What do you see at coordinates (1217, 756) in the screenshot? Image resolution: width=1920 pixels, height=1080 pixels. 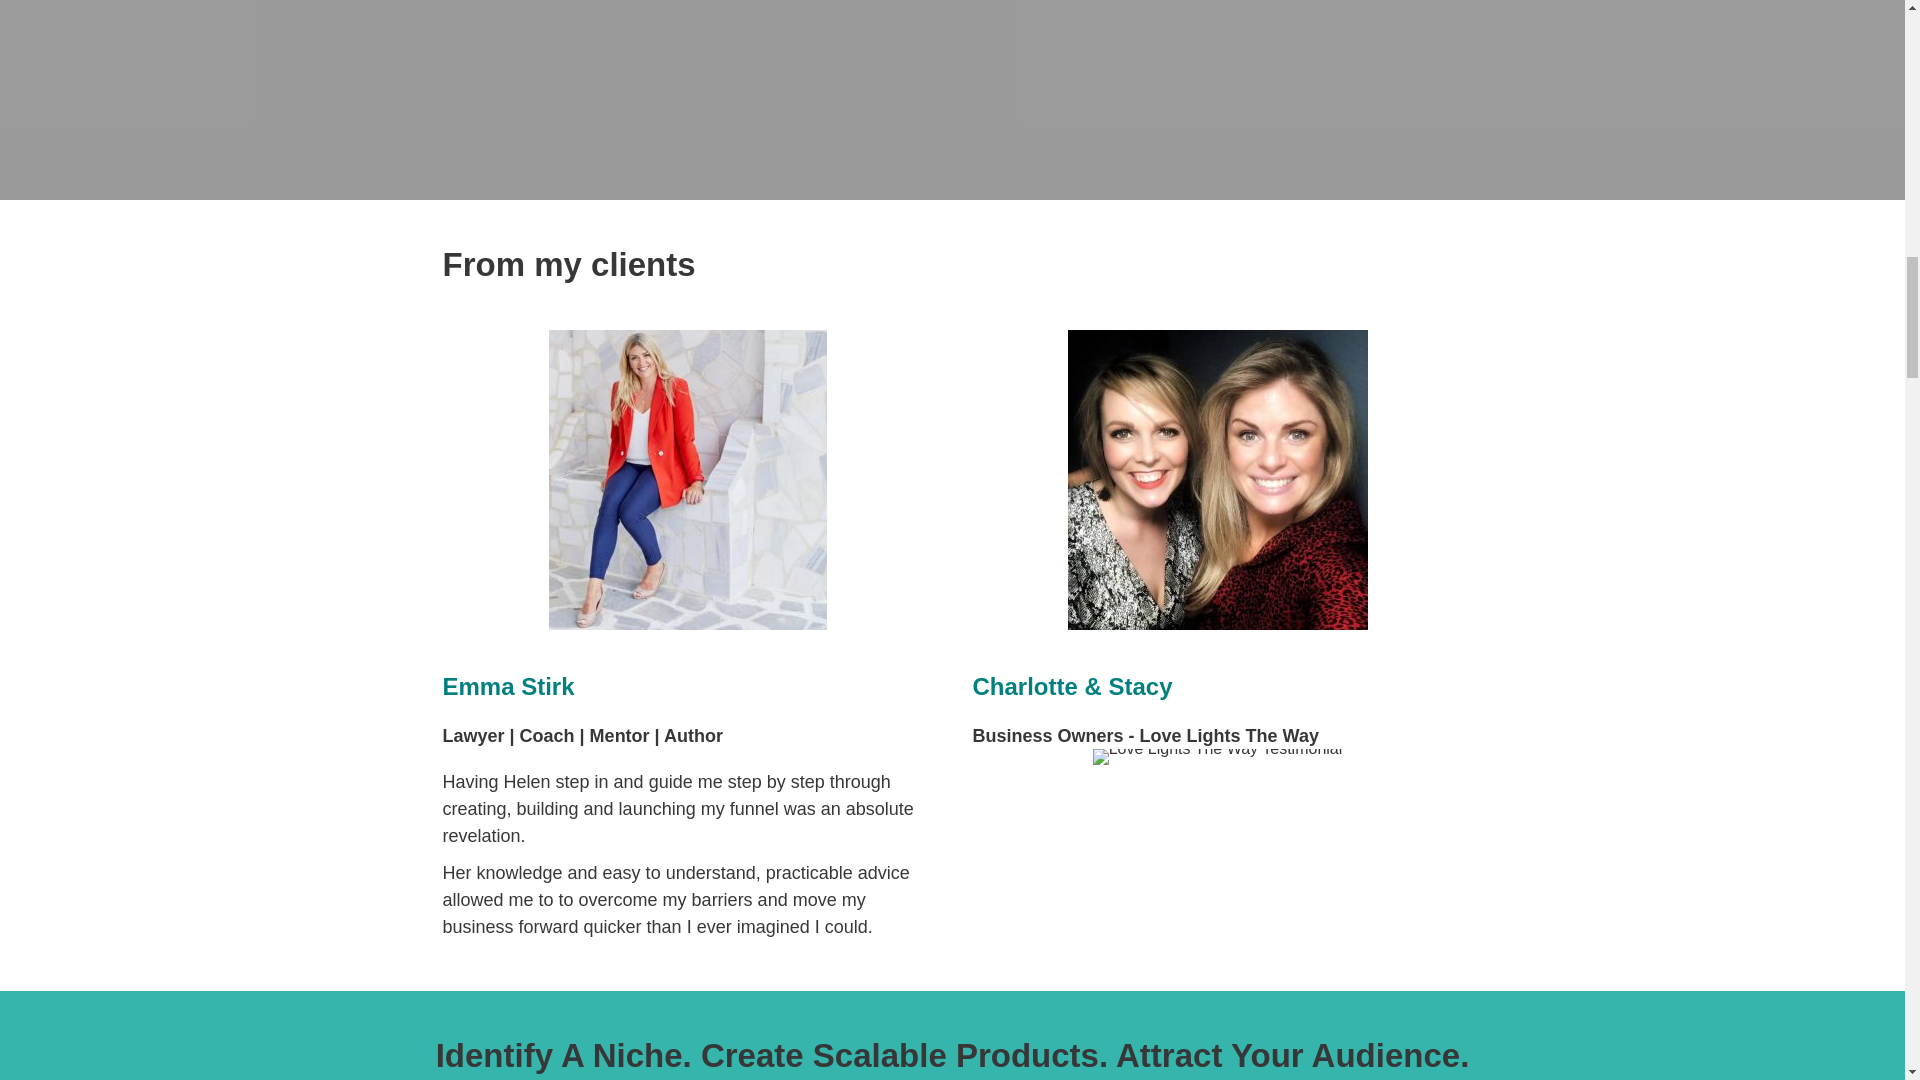 I see `LLTW Testimonial` at bounding box center [1217, 756].